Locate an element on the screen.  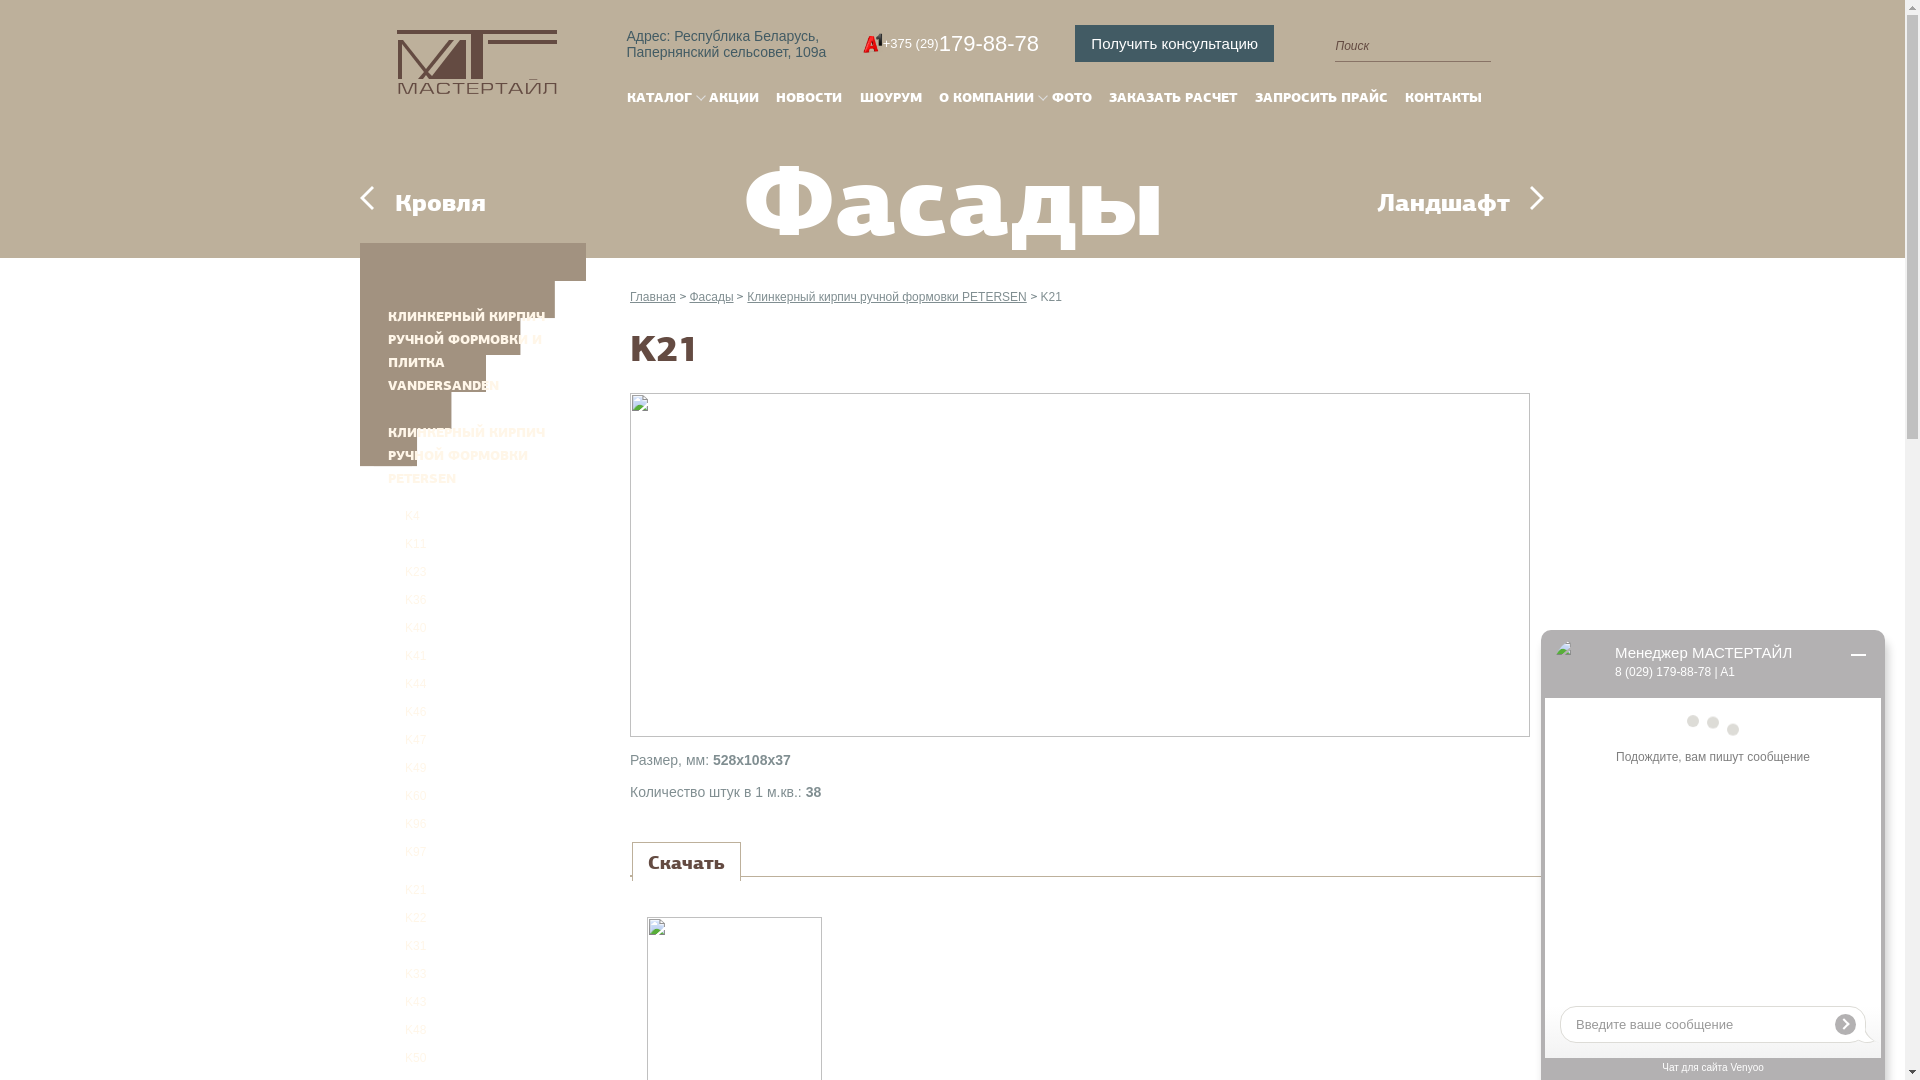
K44 is located at coordinates (393, 684).